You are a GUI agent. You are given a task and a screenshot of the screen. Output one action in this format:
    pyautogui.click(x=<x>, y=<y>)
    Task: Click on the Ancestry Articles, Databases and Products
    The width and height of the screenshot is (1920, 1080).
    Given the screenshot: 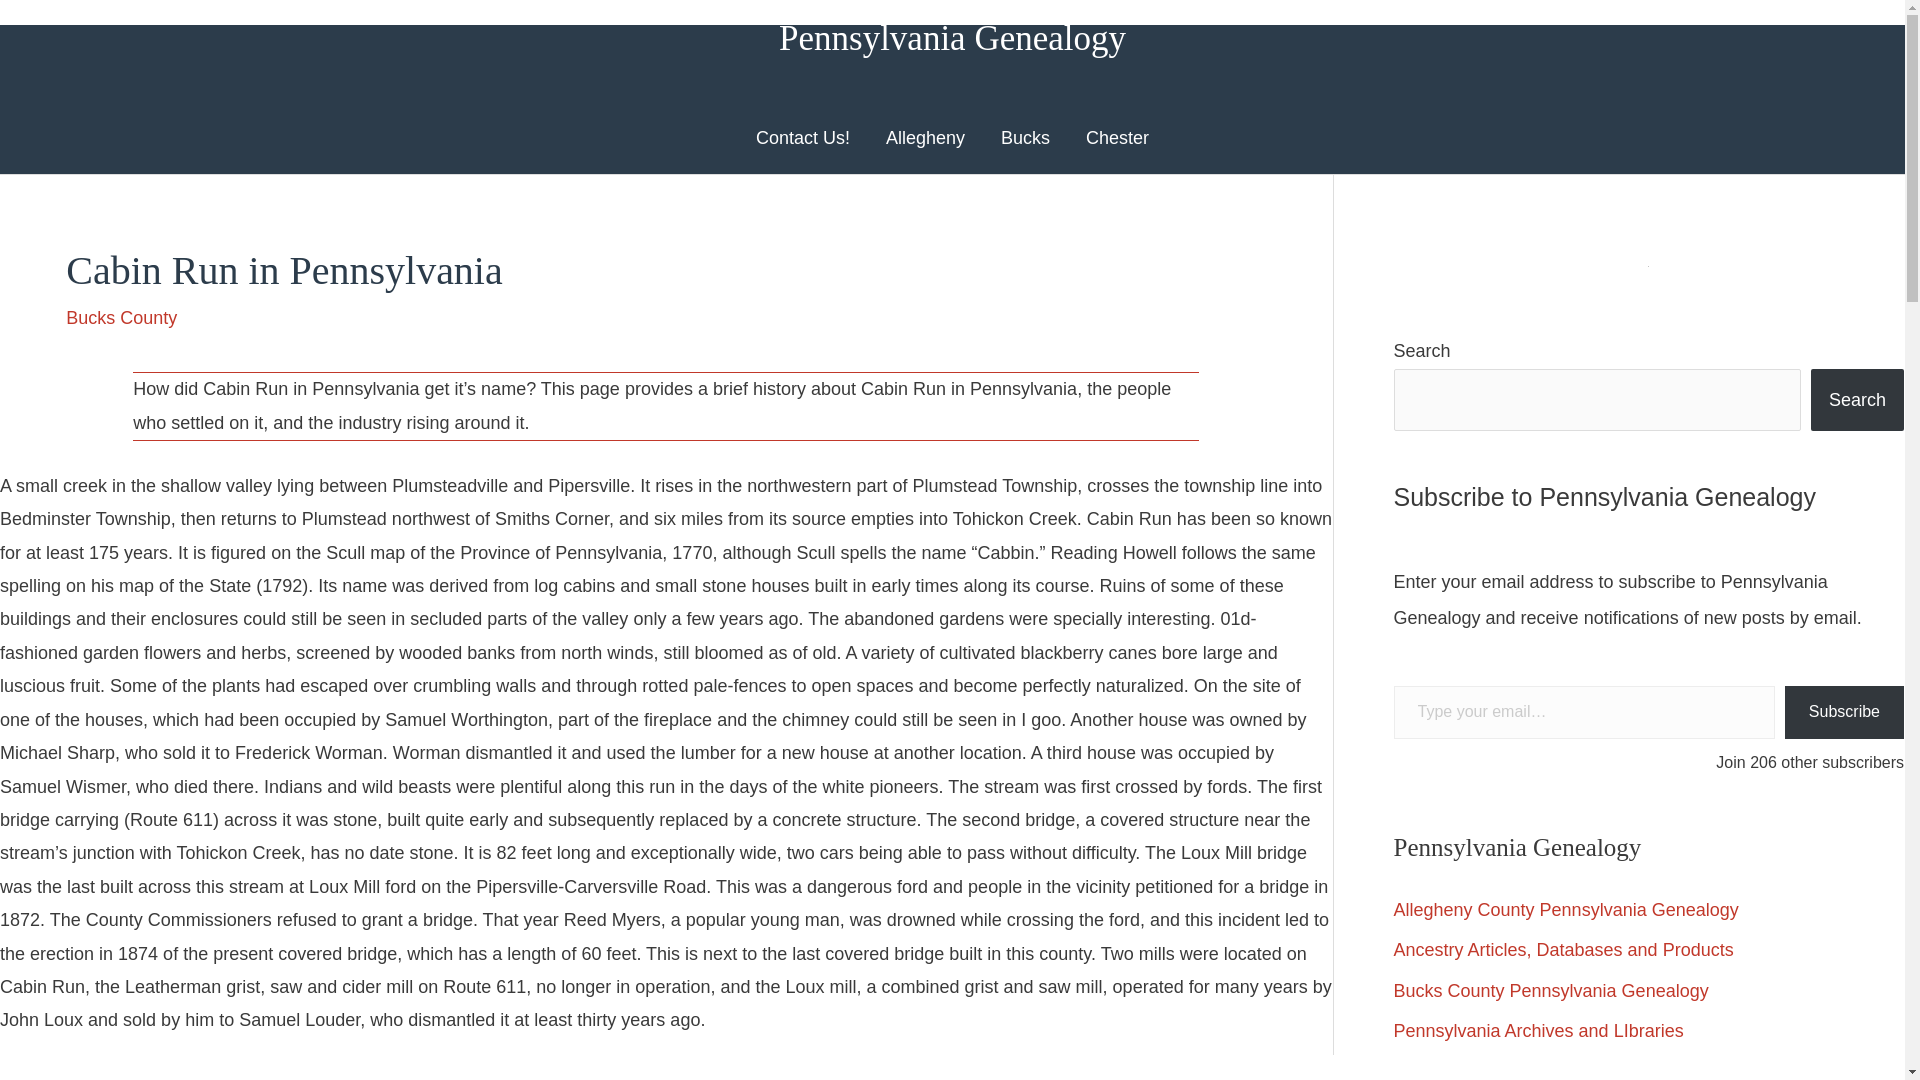 What is the action you would take?
    pyautogui.click(x=1563, y=950)
    